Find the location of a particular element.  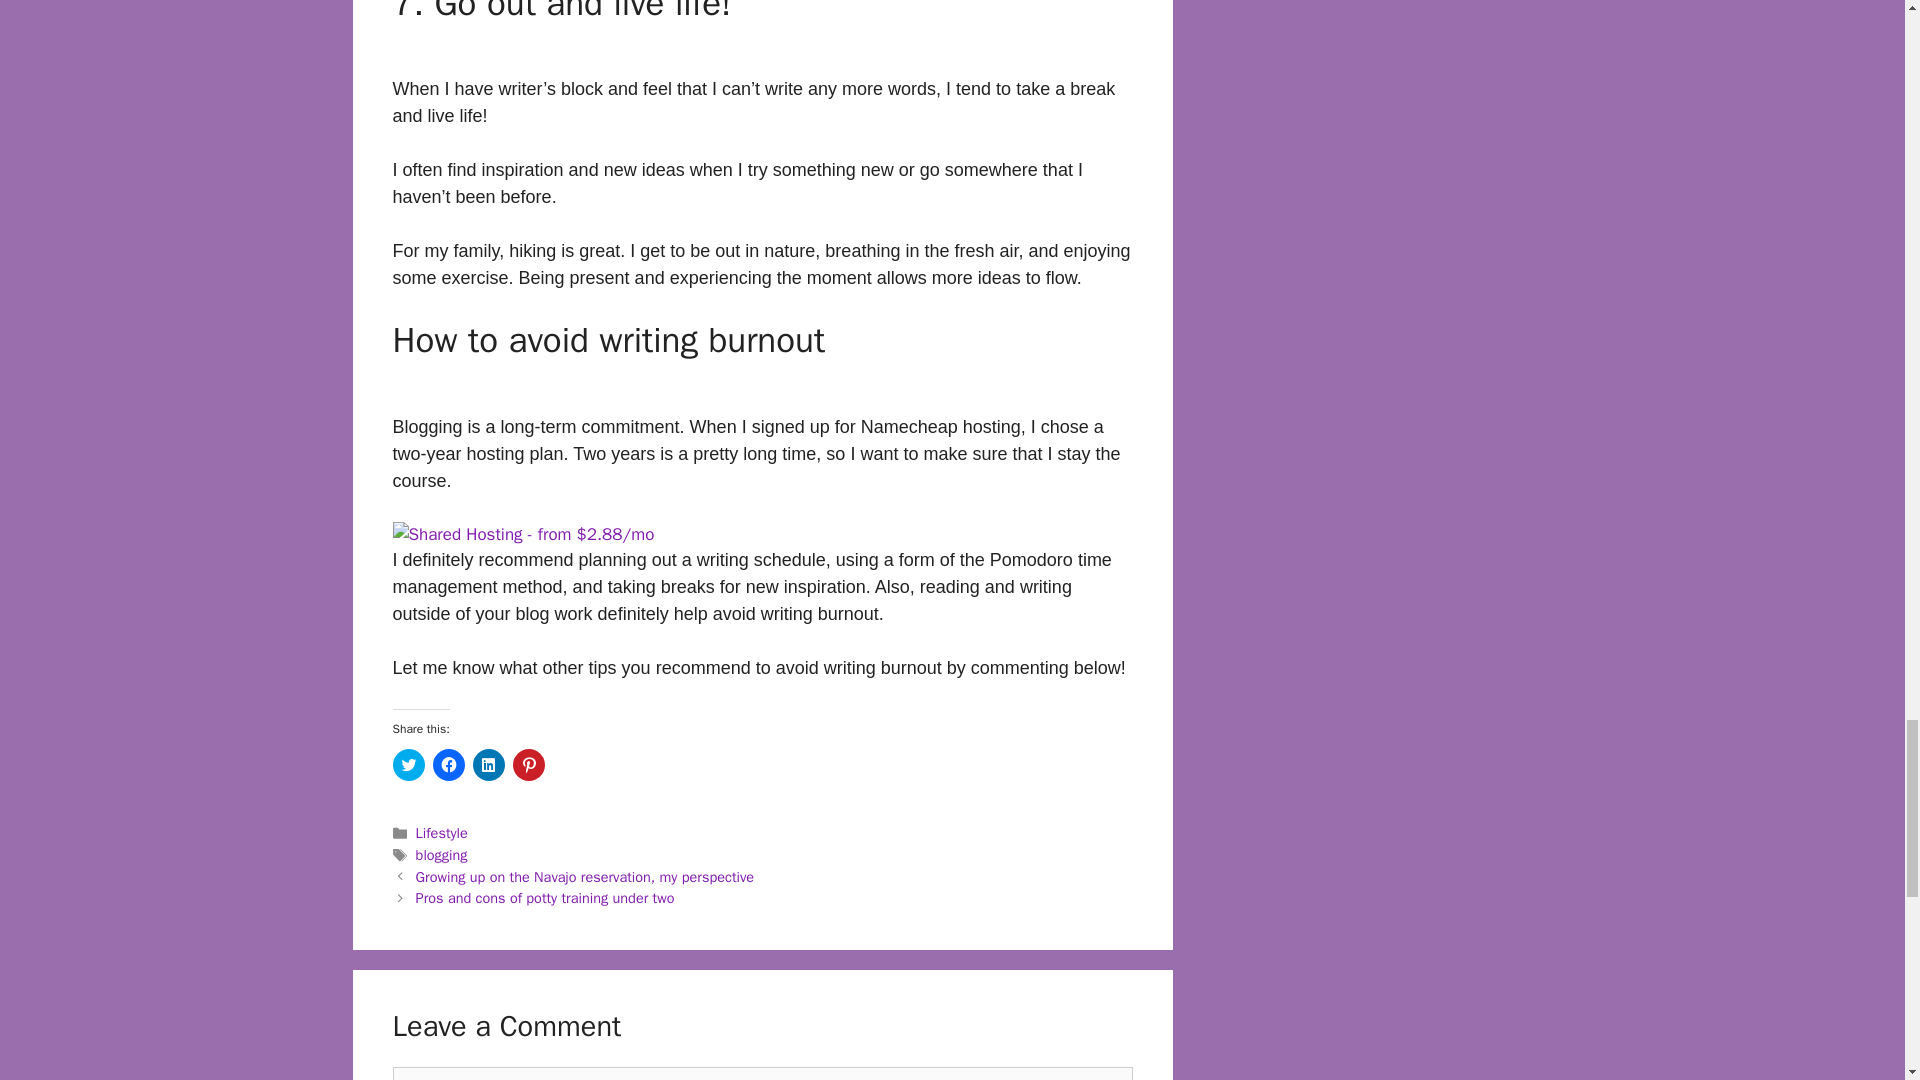

Click to share on Facebook is located at coordinates (448, 764).